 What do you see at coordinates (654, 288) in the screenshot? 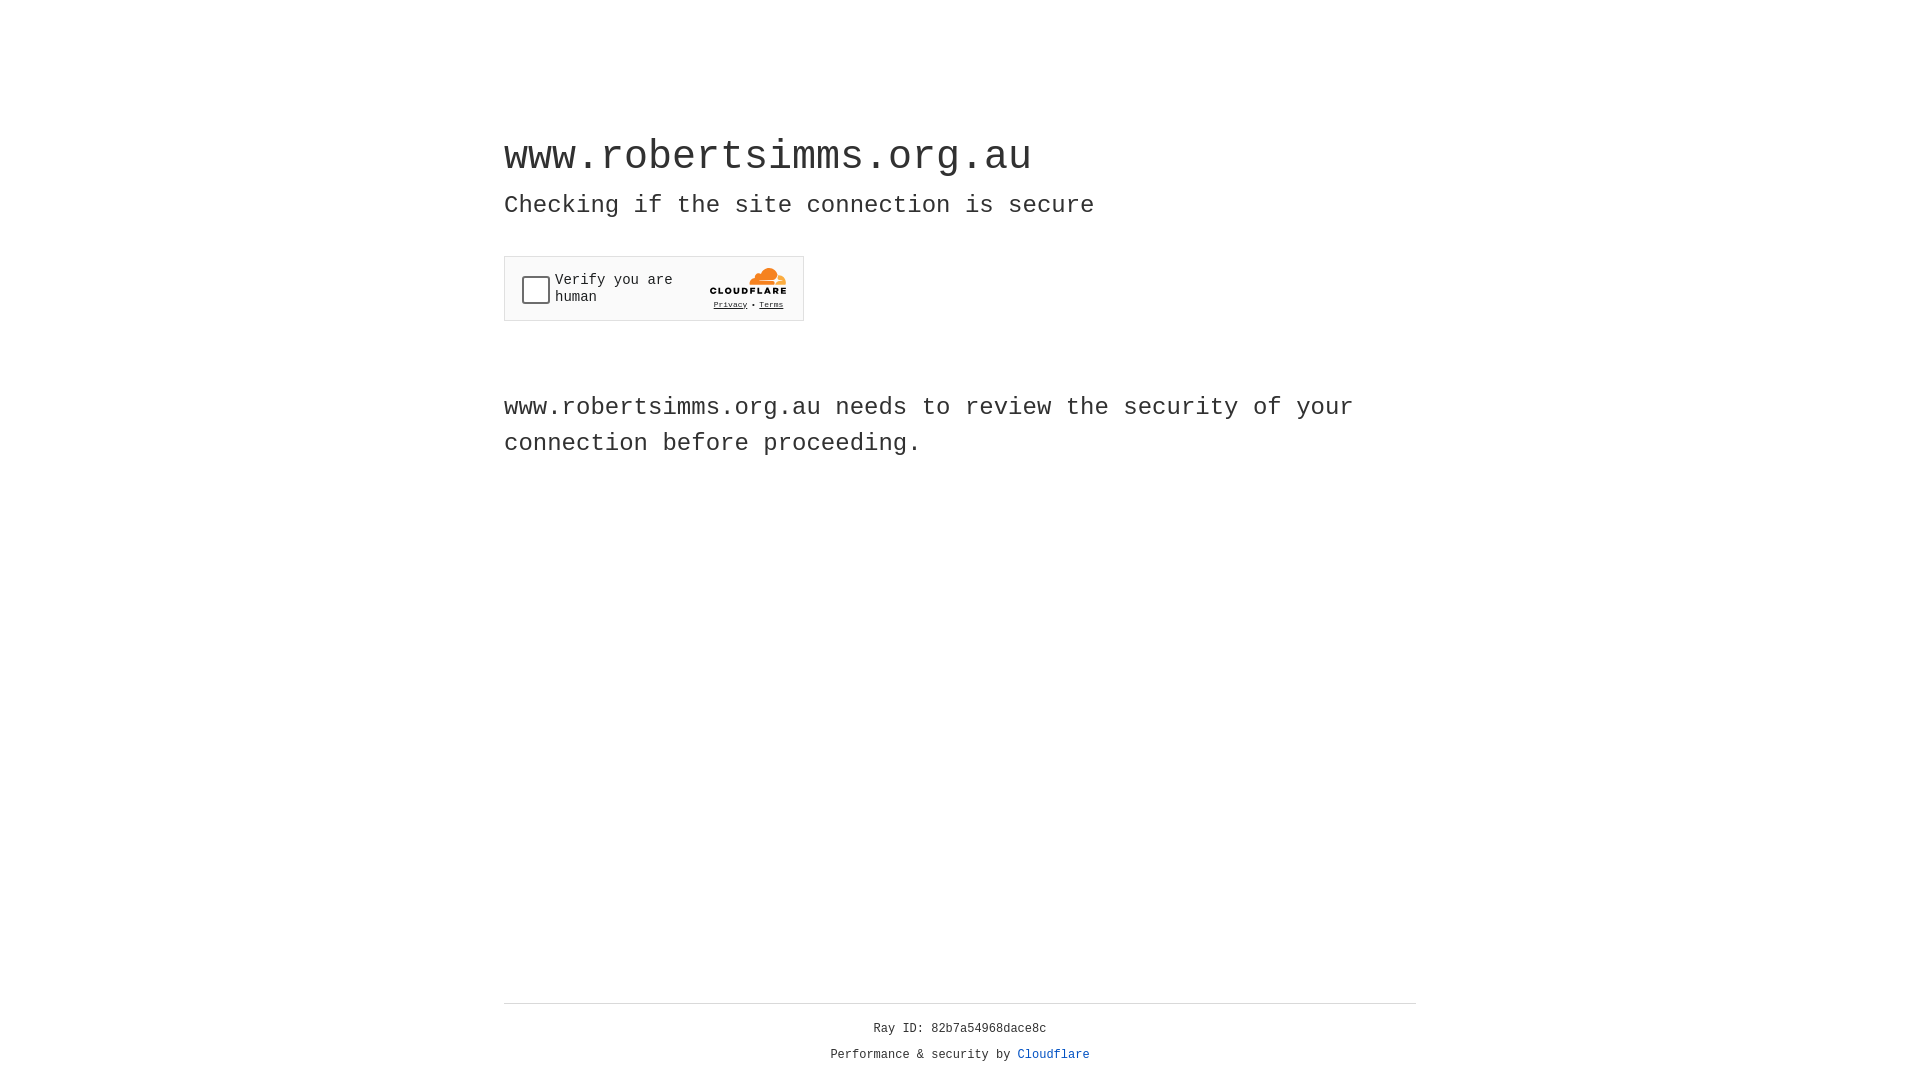
I see `Widget containing a Cloudflare security challenge` at bounding box center [654, 288].